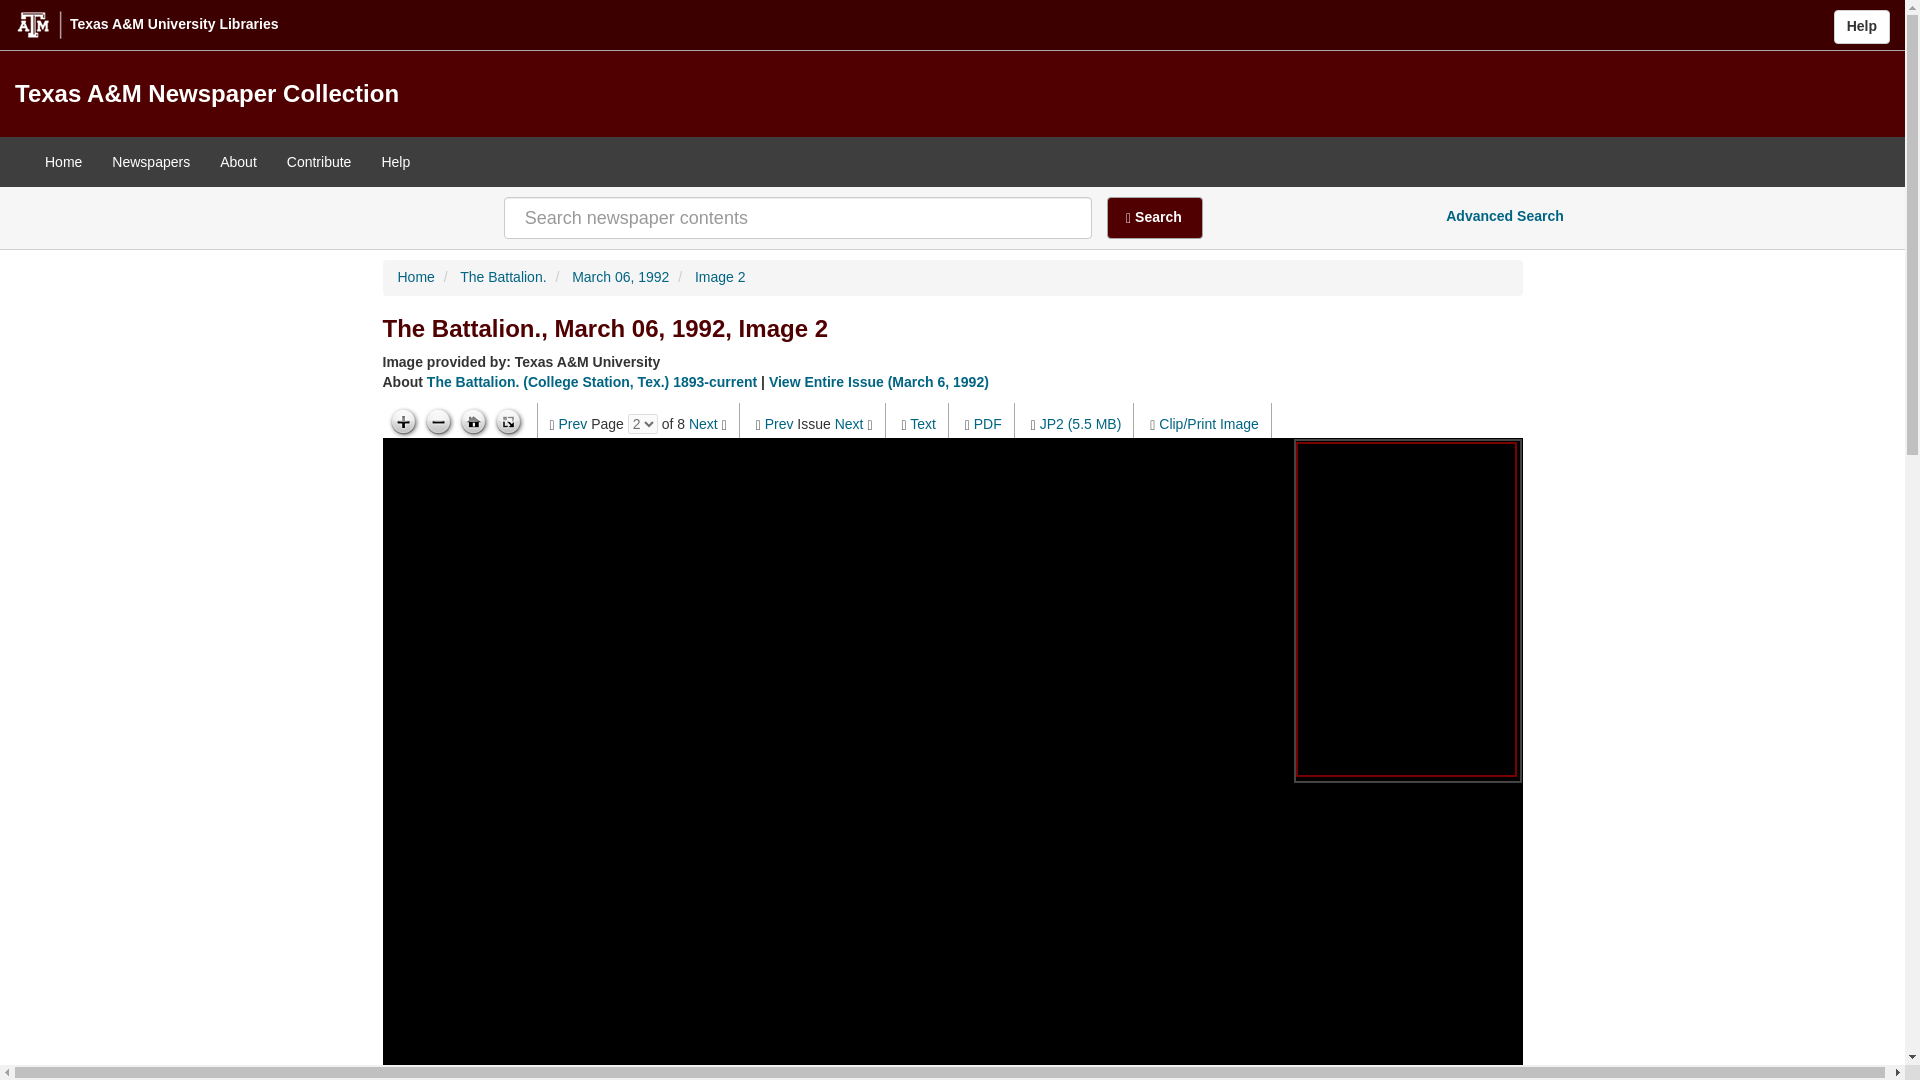  What do you see at coordinates (319, 162) in the screenshot?
I see `Contribute` at bounding box center [319, 162].